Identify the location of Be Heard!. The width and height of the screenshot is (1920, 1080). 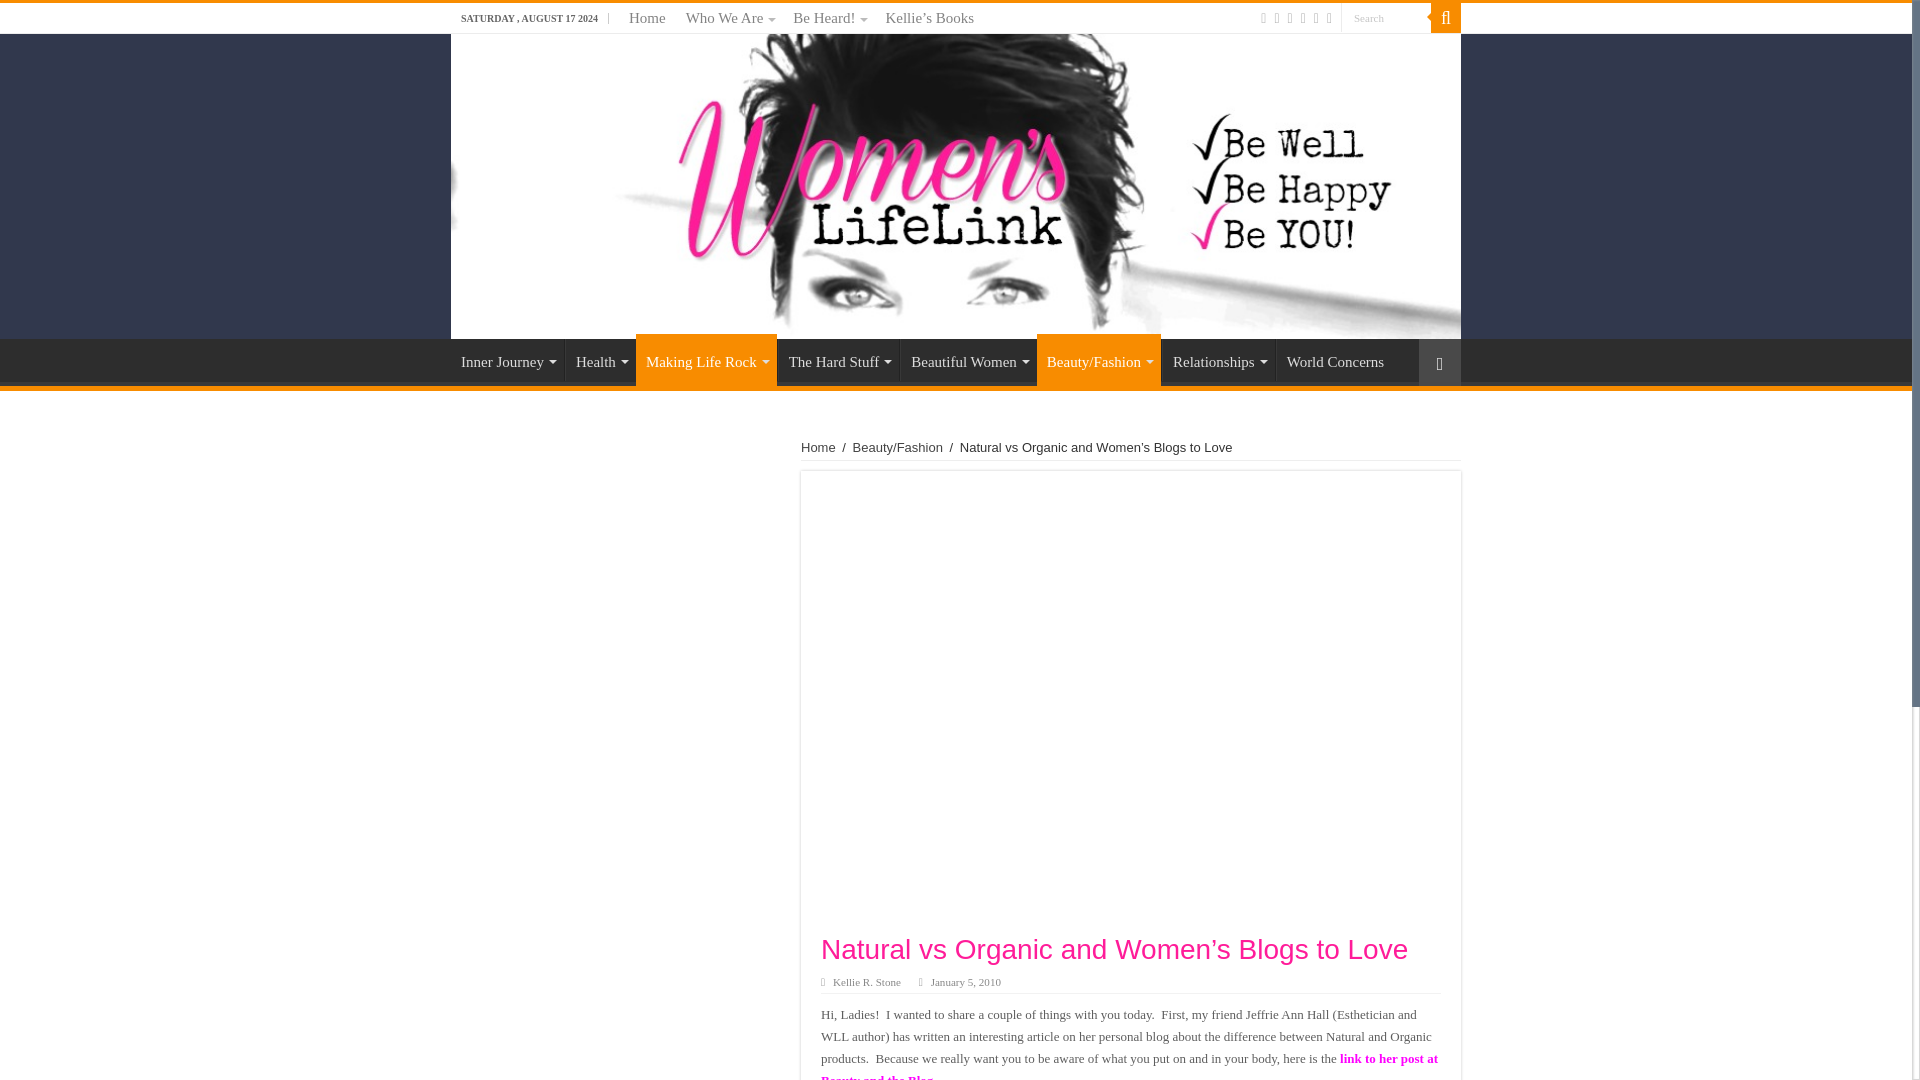
(829, 18).